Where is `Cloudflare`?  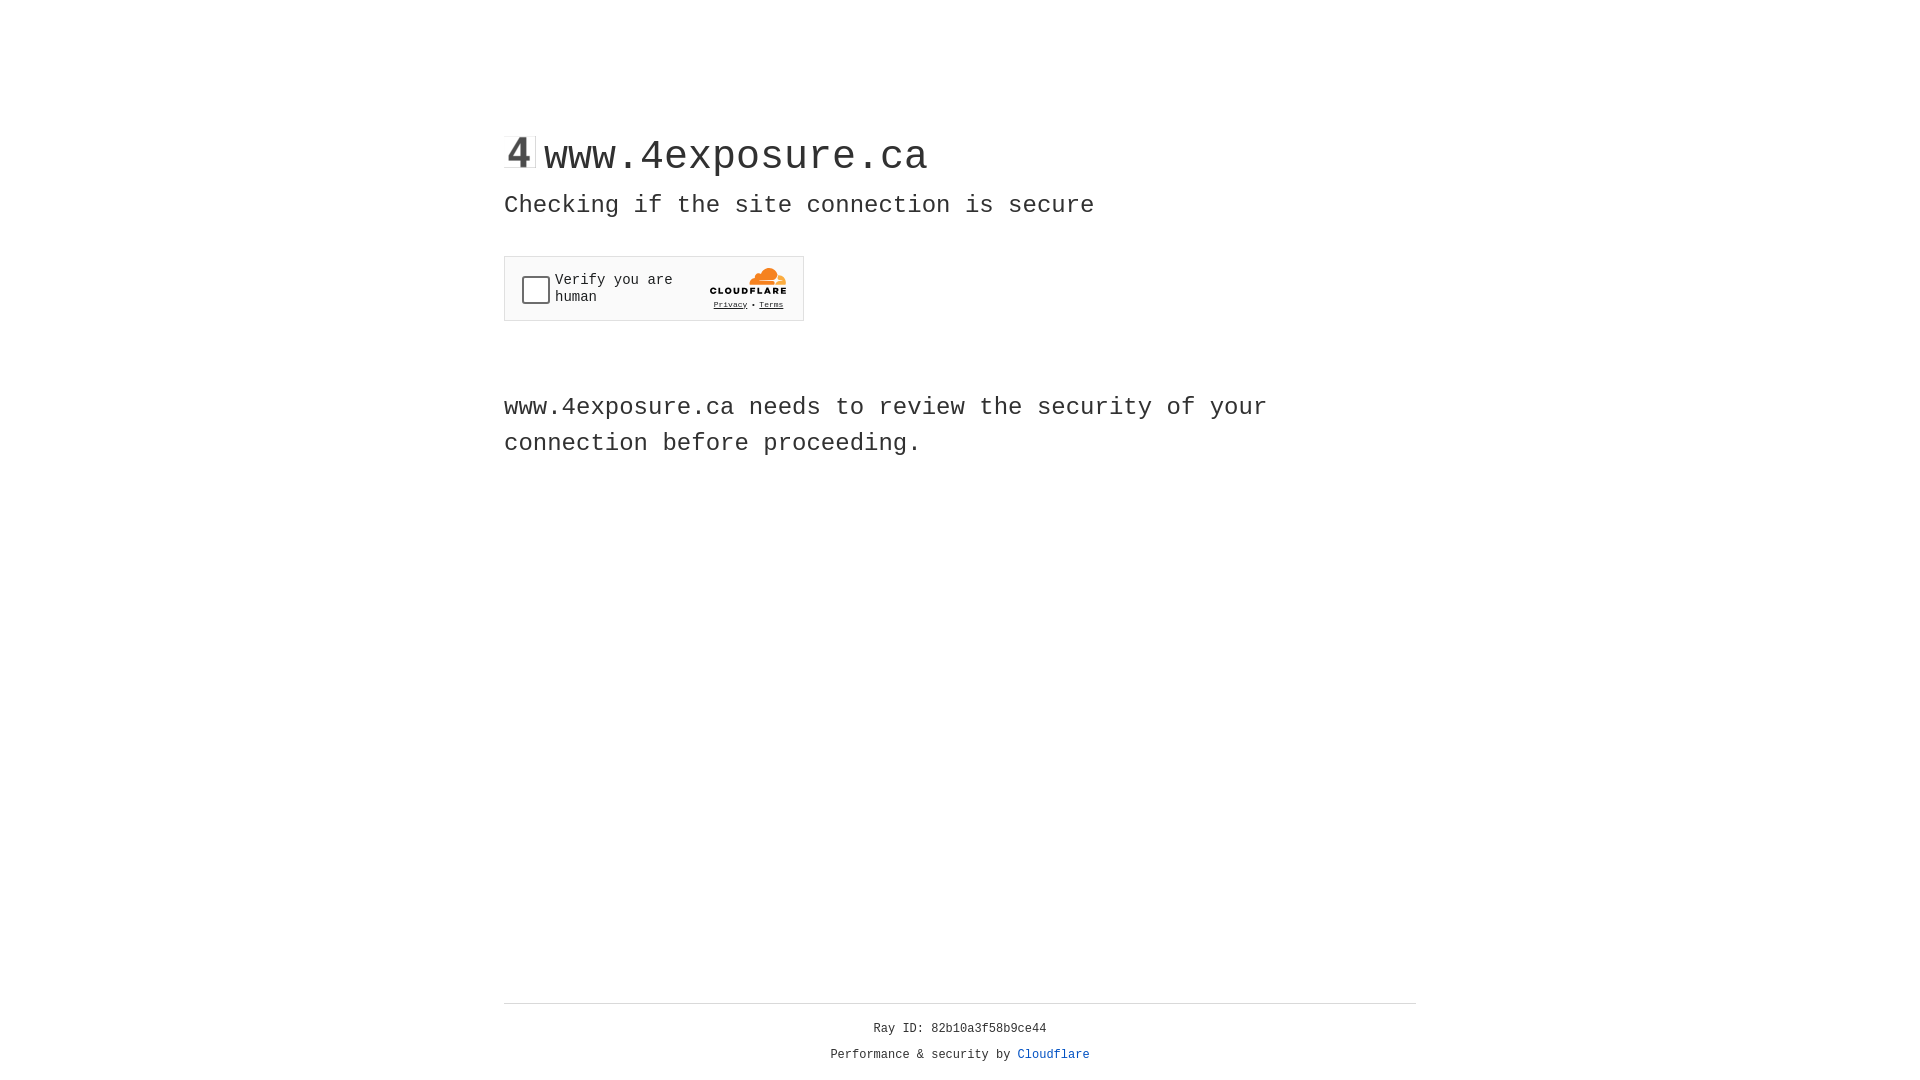 Cloudflare is located at coordinates (1054, 1055).